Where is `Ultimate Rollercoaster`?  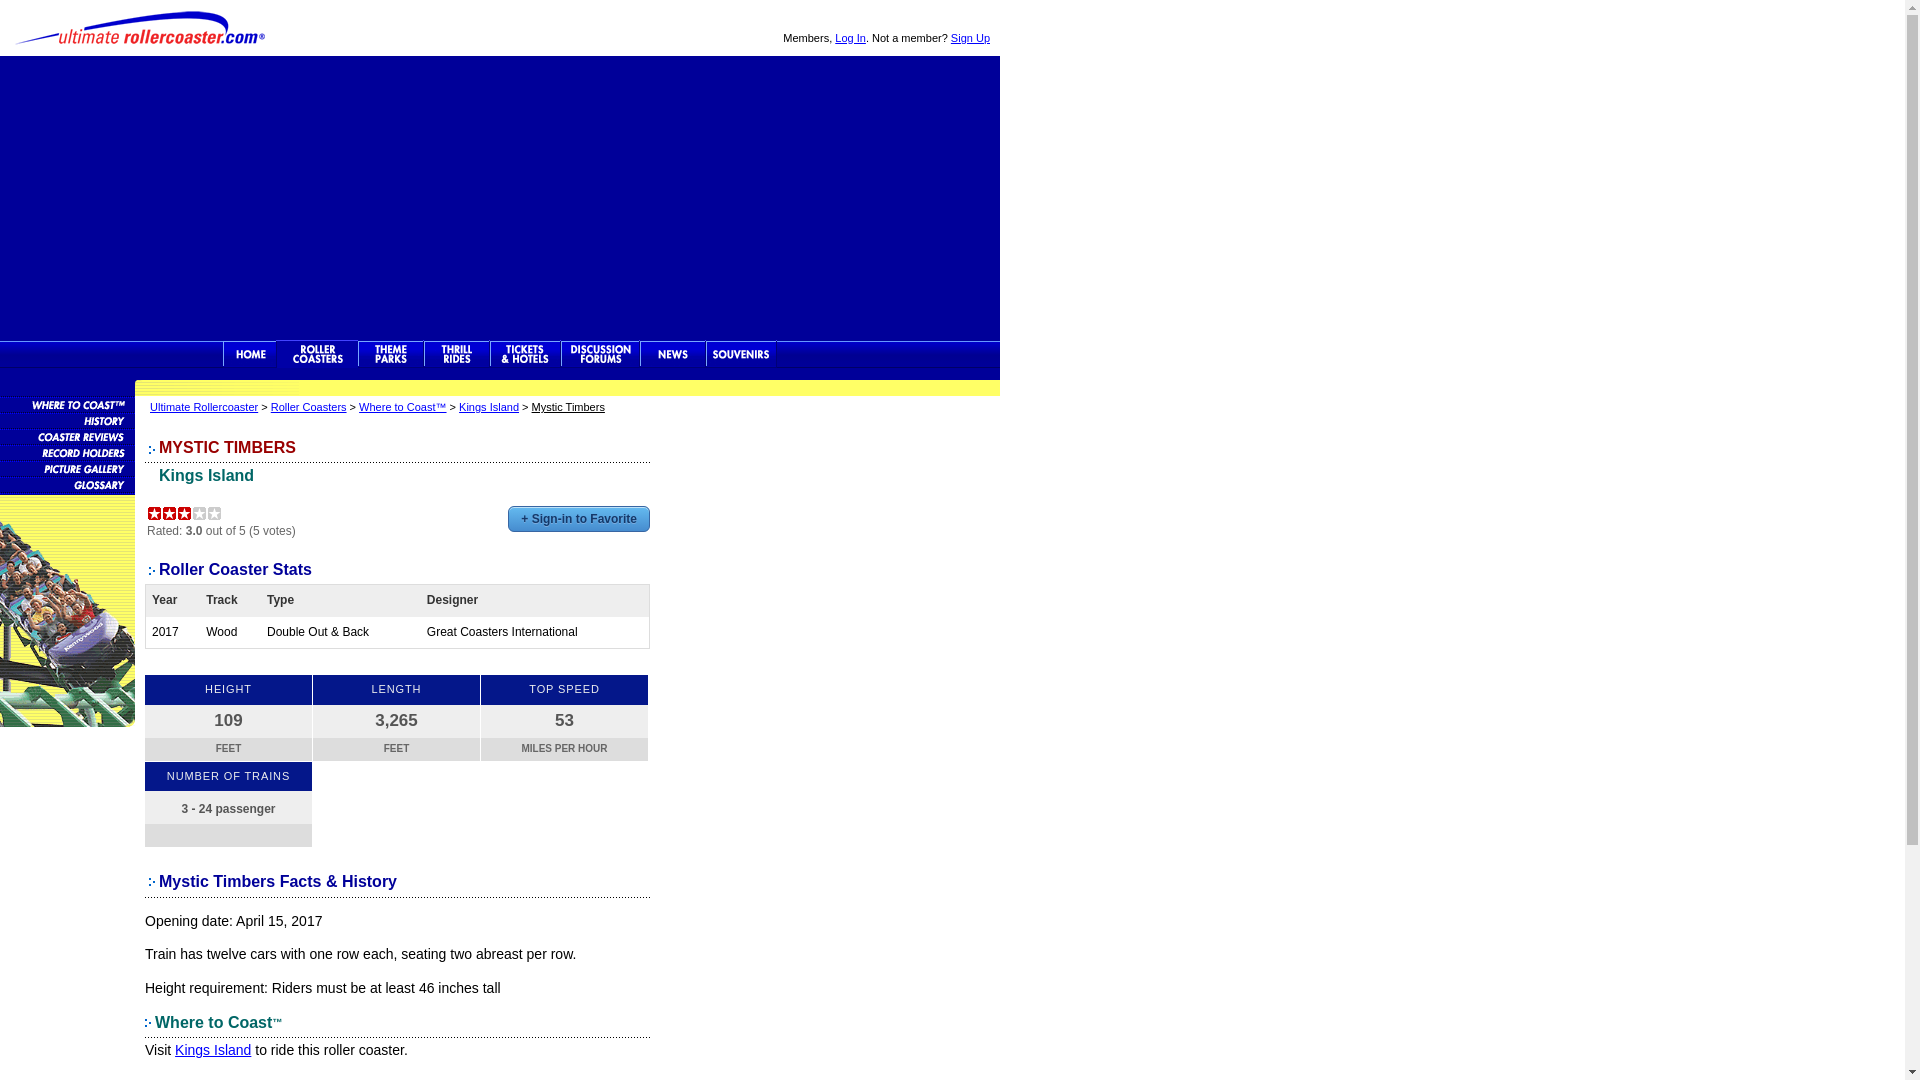 Ultimate Rollercoaster is located at coordinates (203, 406).